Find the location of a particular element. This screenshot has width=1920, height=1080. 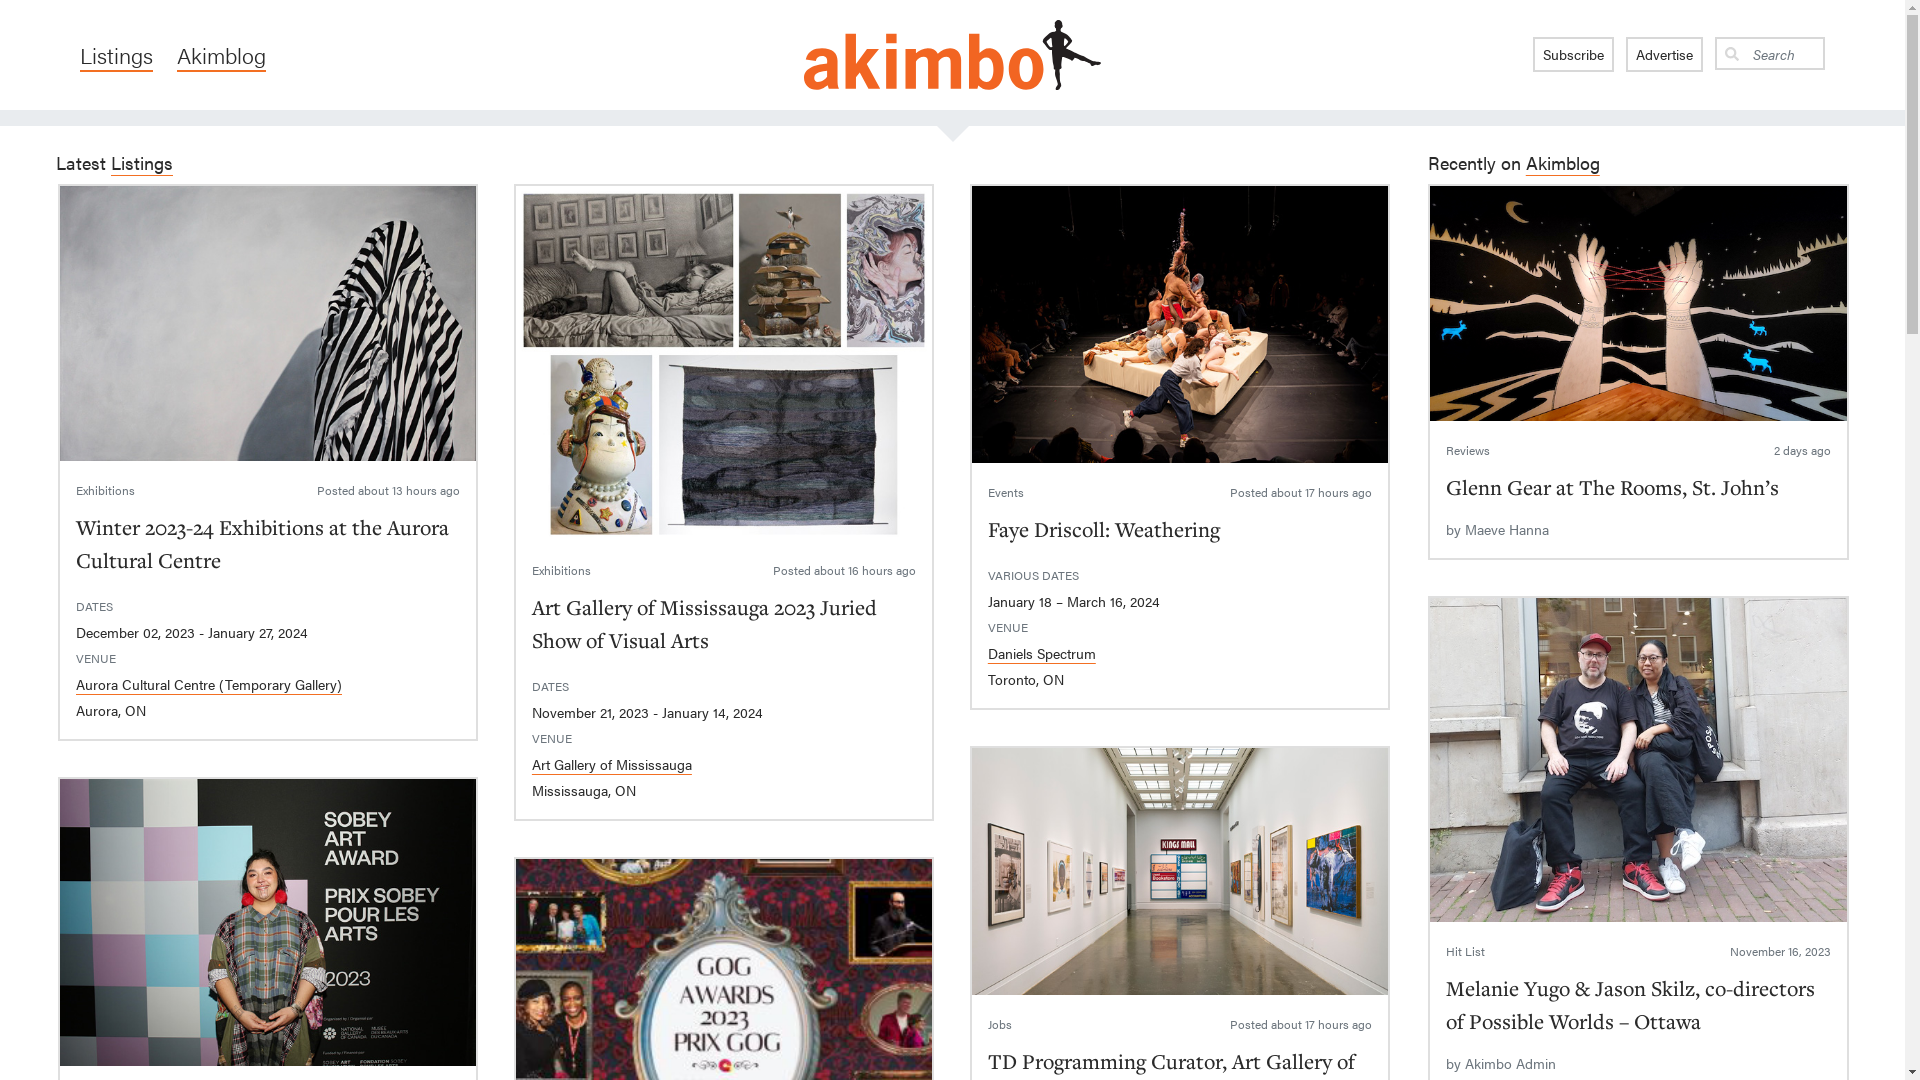

Listings is located at coordinates (142, 162).